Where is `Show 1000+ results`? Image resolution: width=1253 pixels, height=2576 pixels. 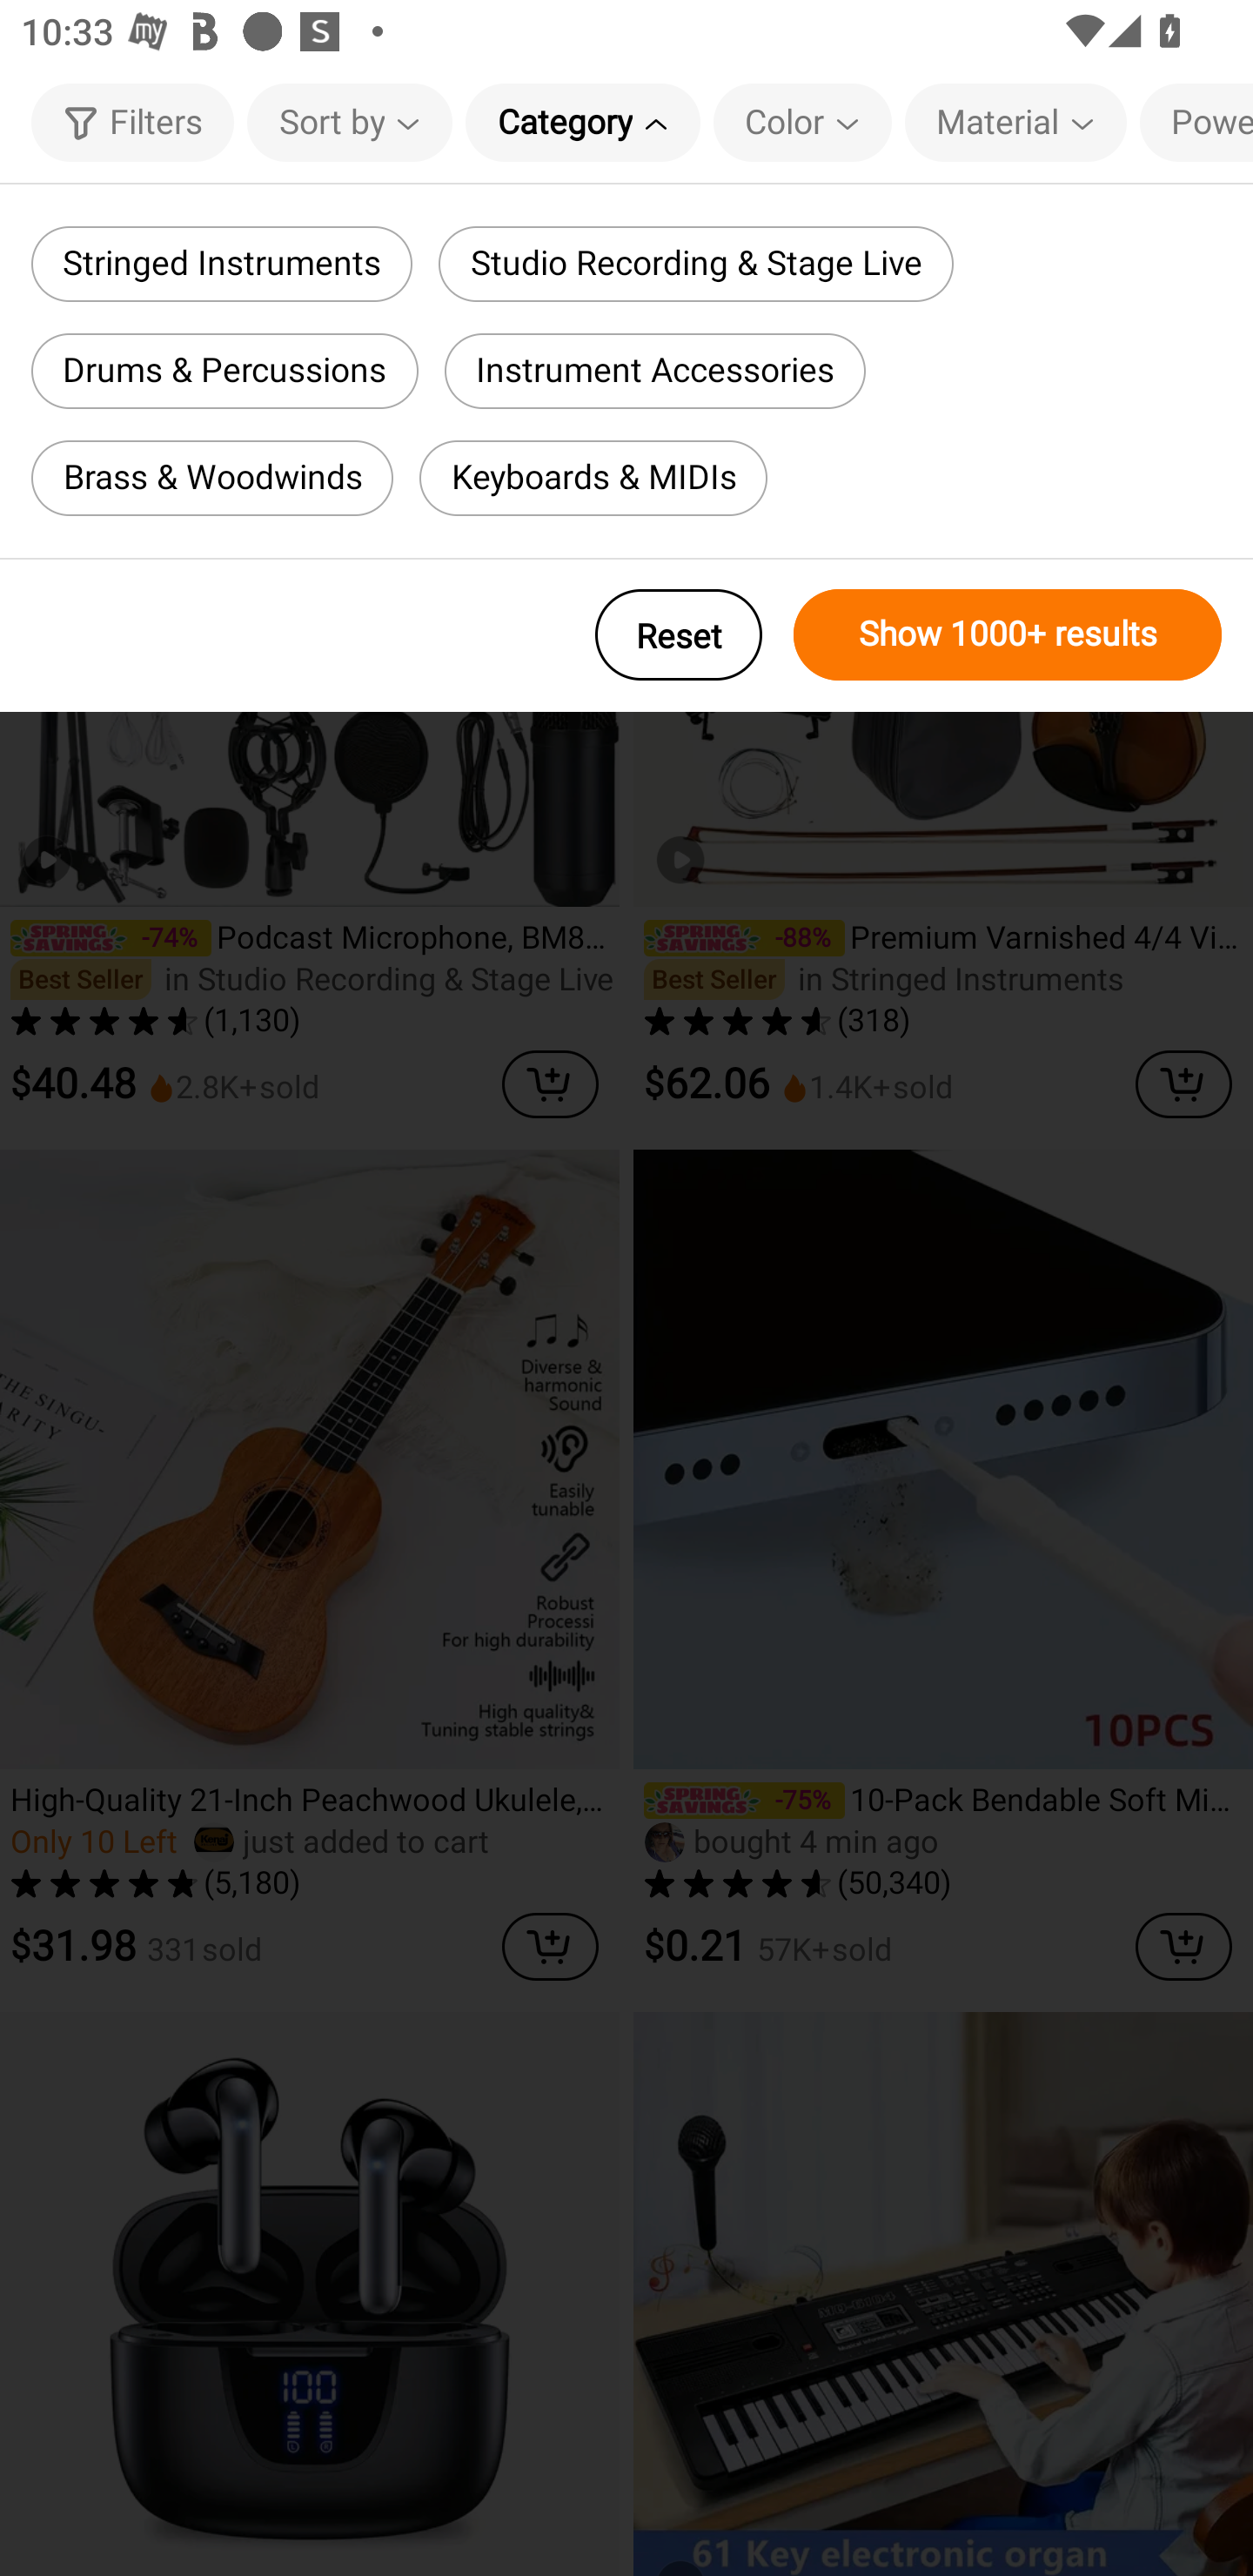
Show 1000+ results is located at coordinates (1008, 634).